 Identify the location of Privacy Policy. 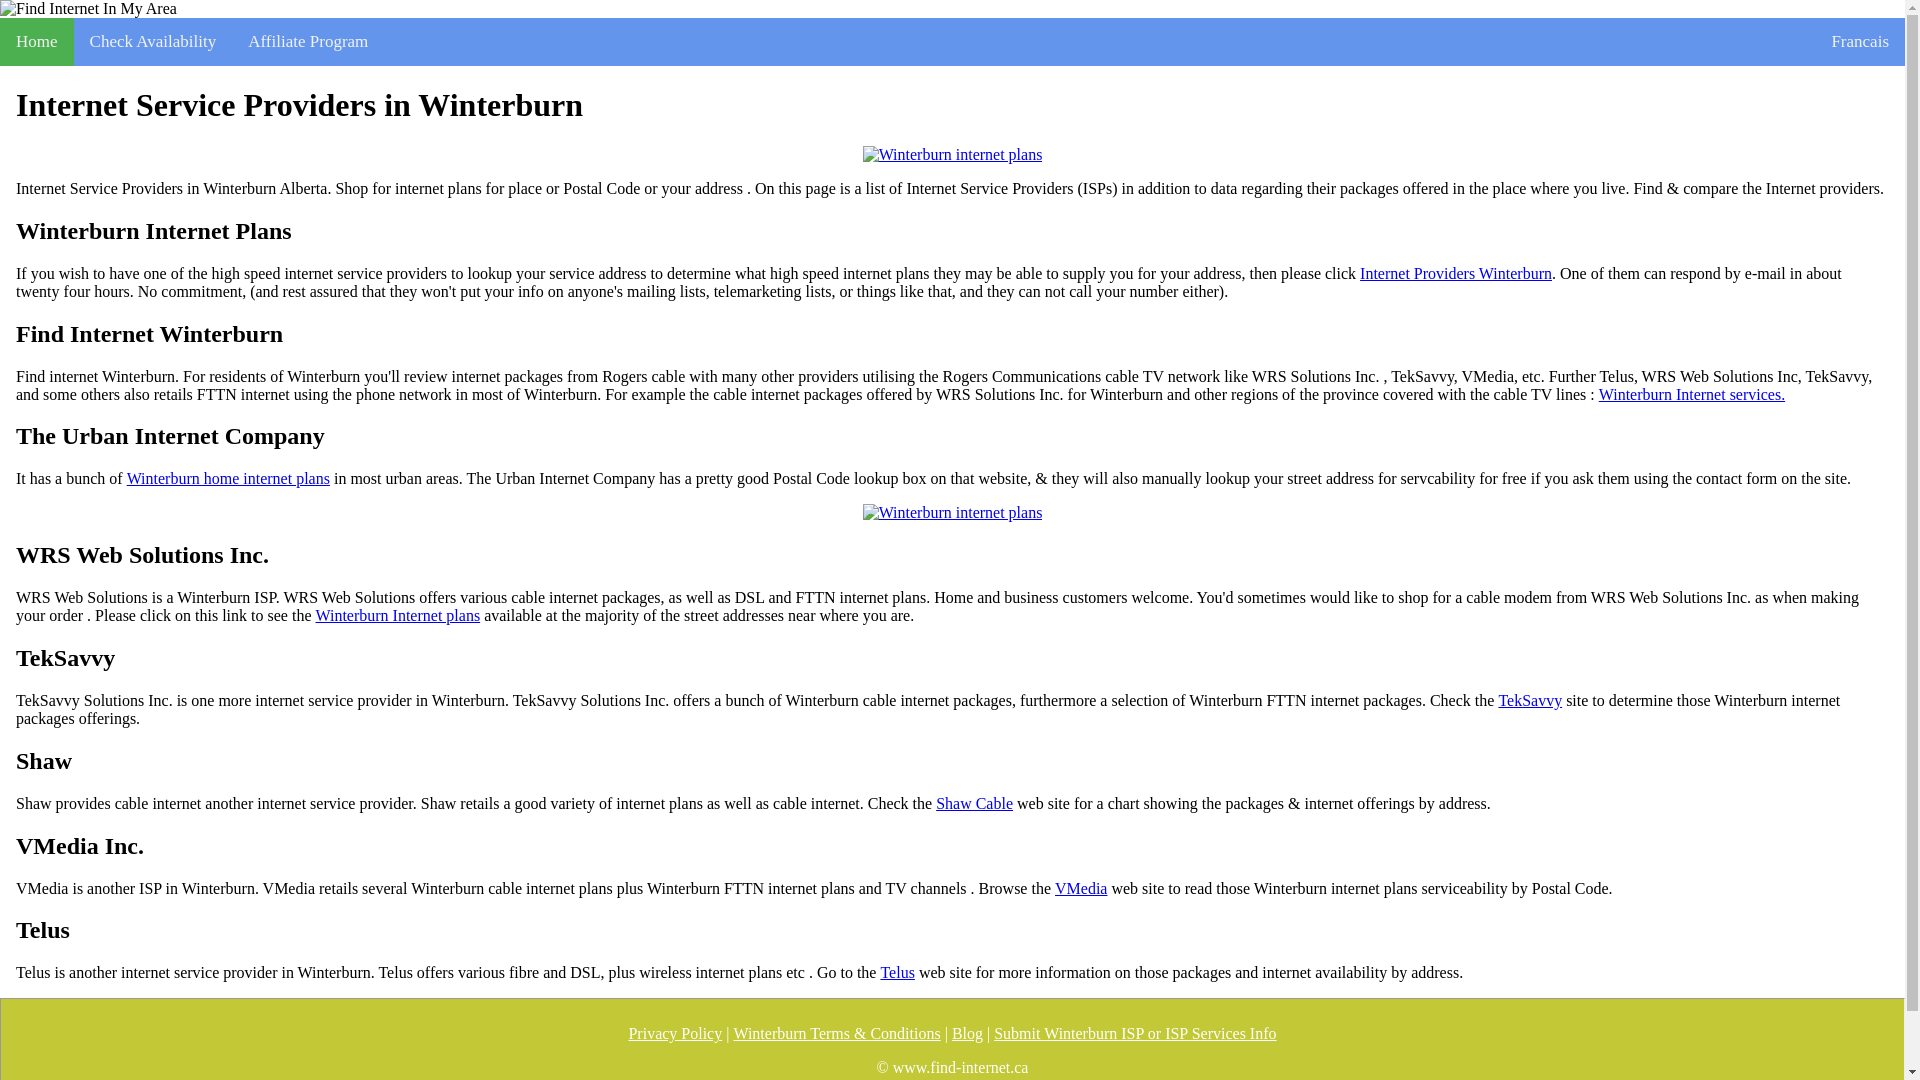
(674, 1034).